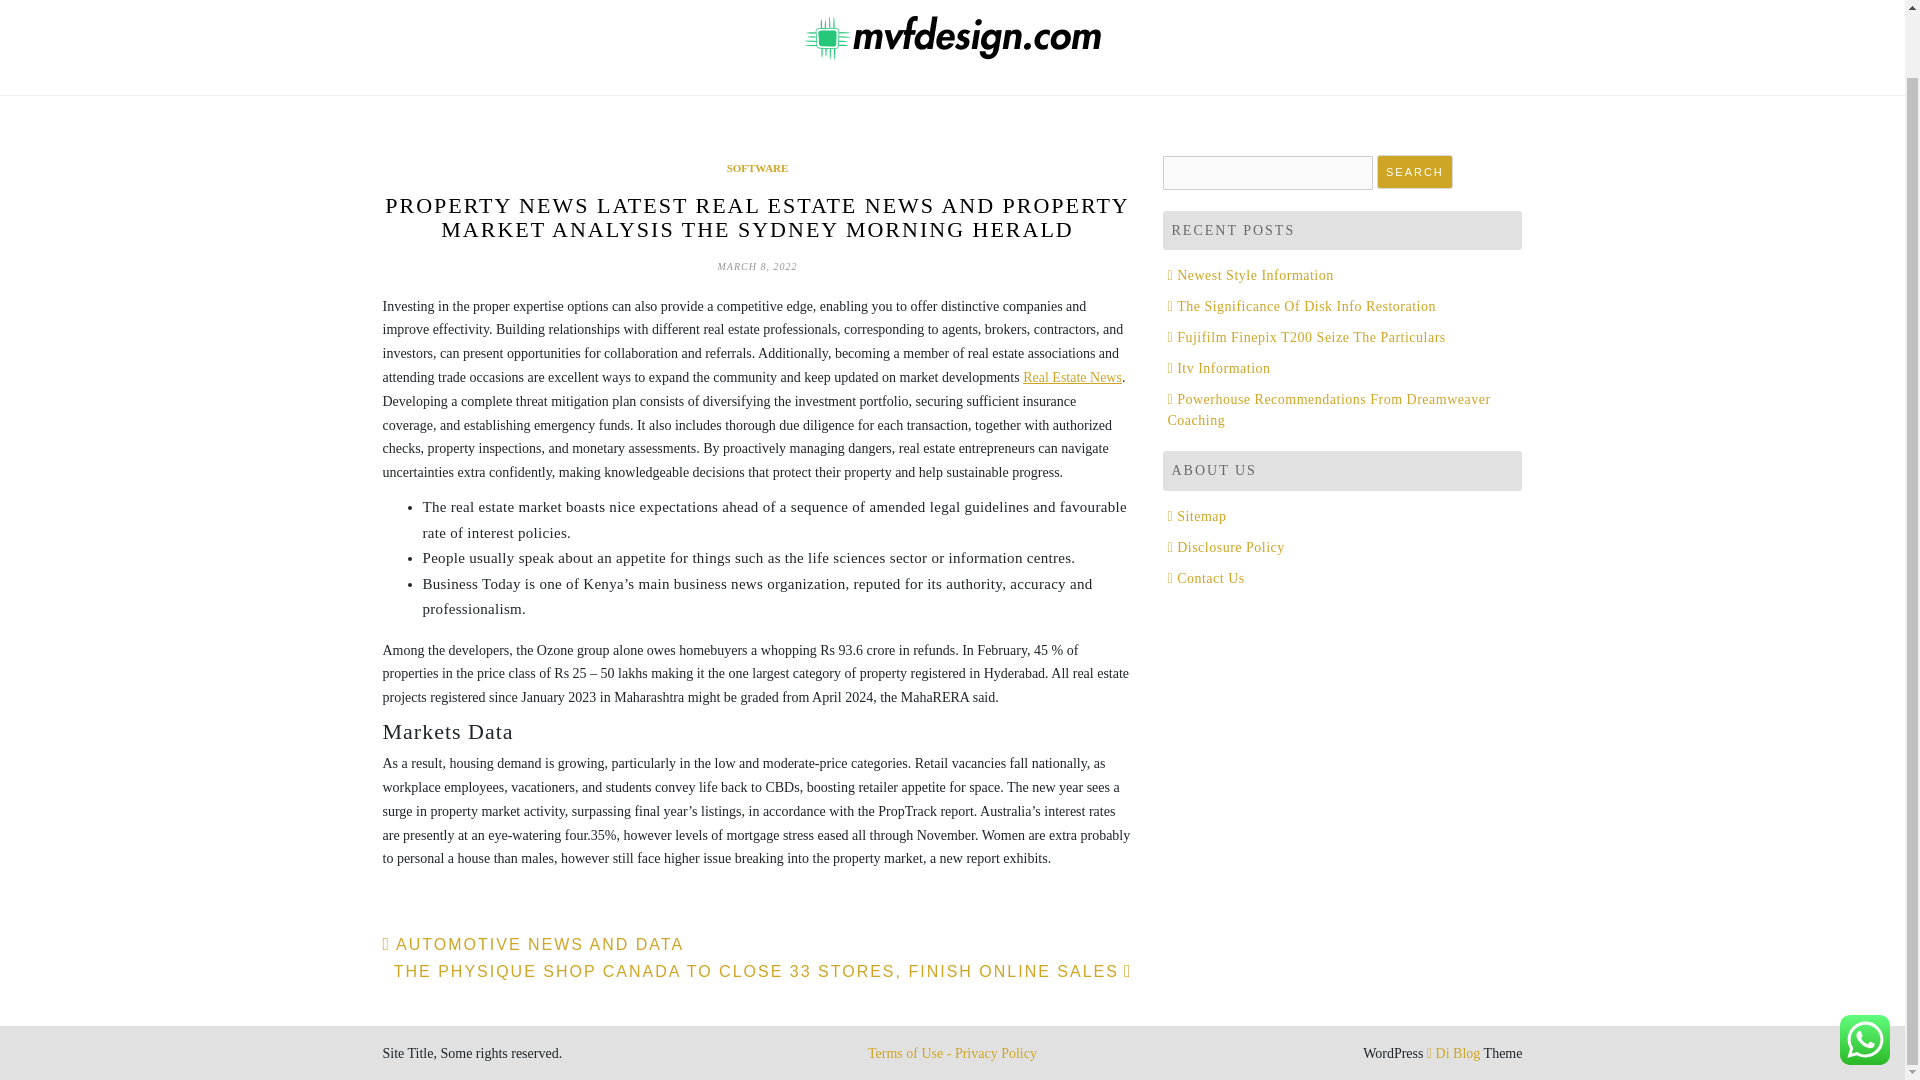 Image resolution: width=1920 pixels, height=1080 pixels. What do you see at coordinates (1250, 274) in the screenshot?
I see `Newest Style Information` at bounding box center [1250, 274].